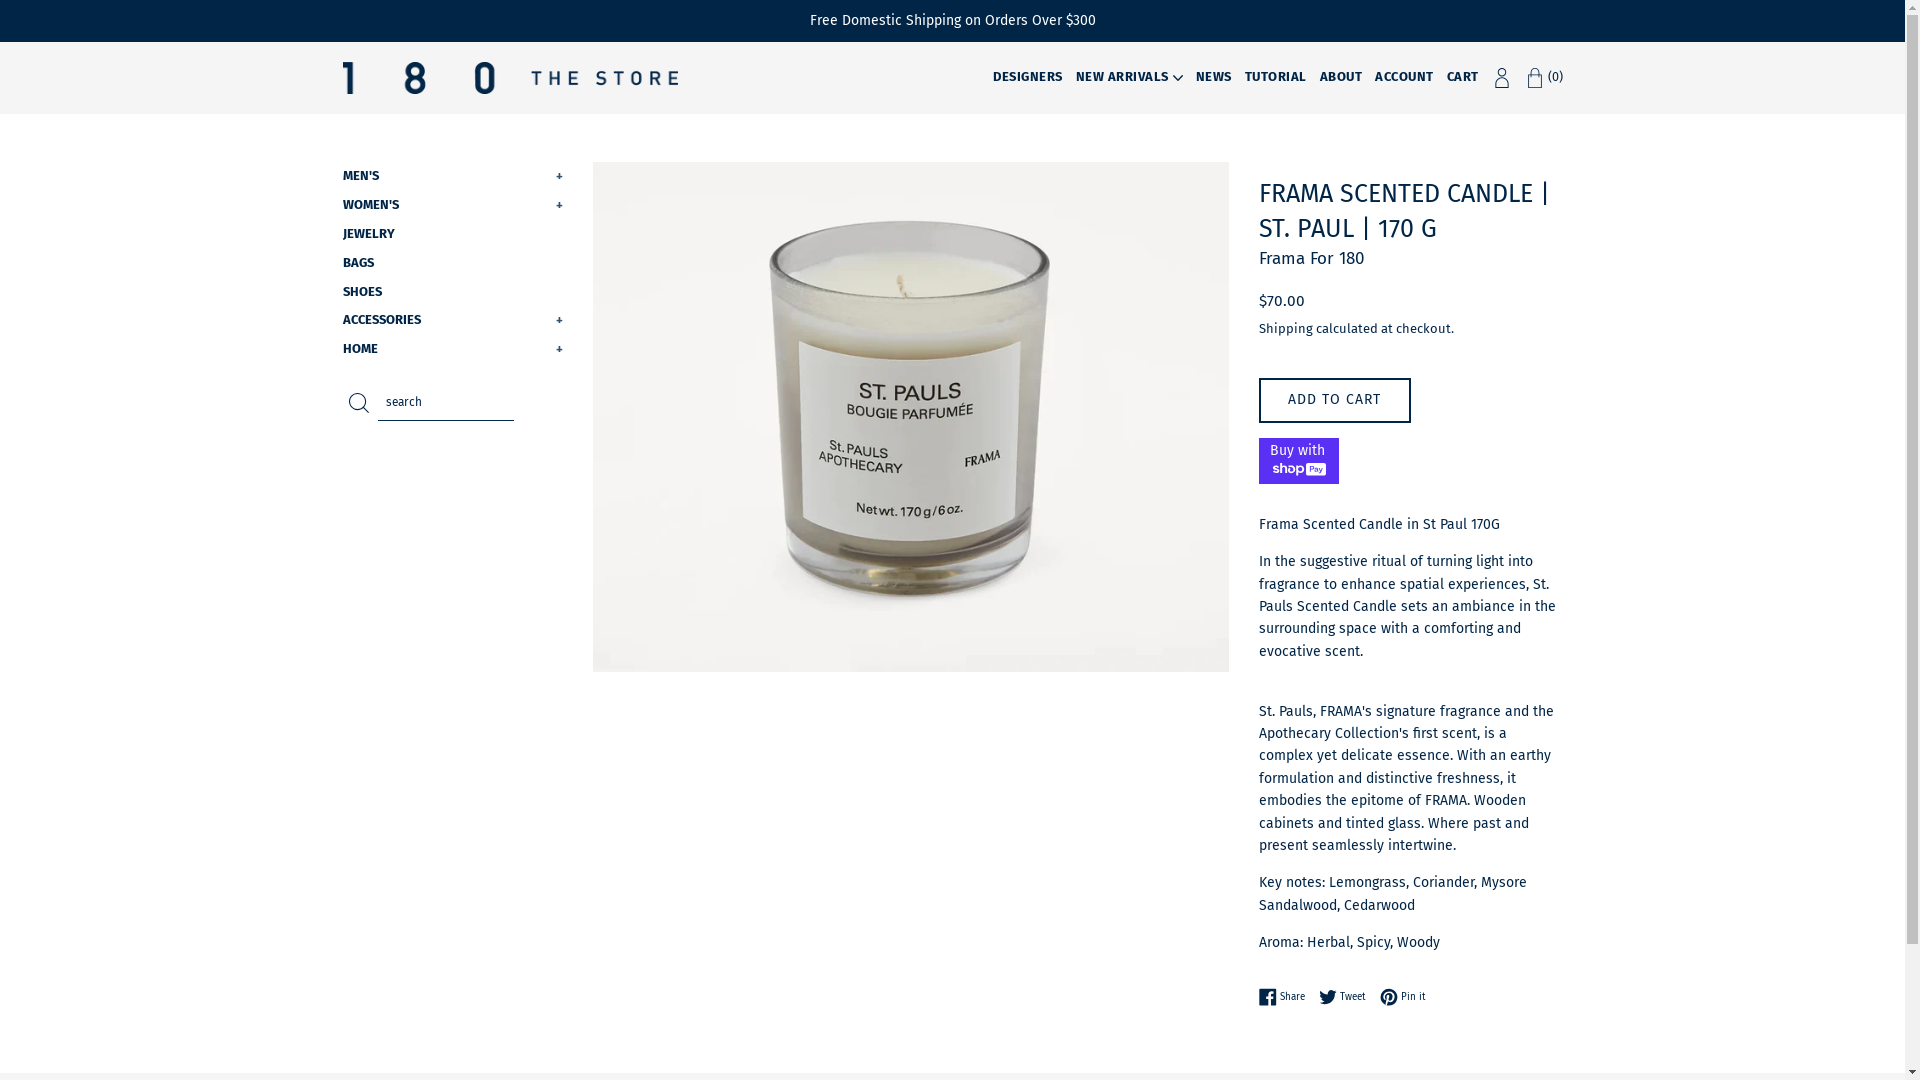 The height and width of the screenshot is (1080, 1920). I want to click on Shipping, so click(1286, 328).